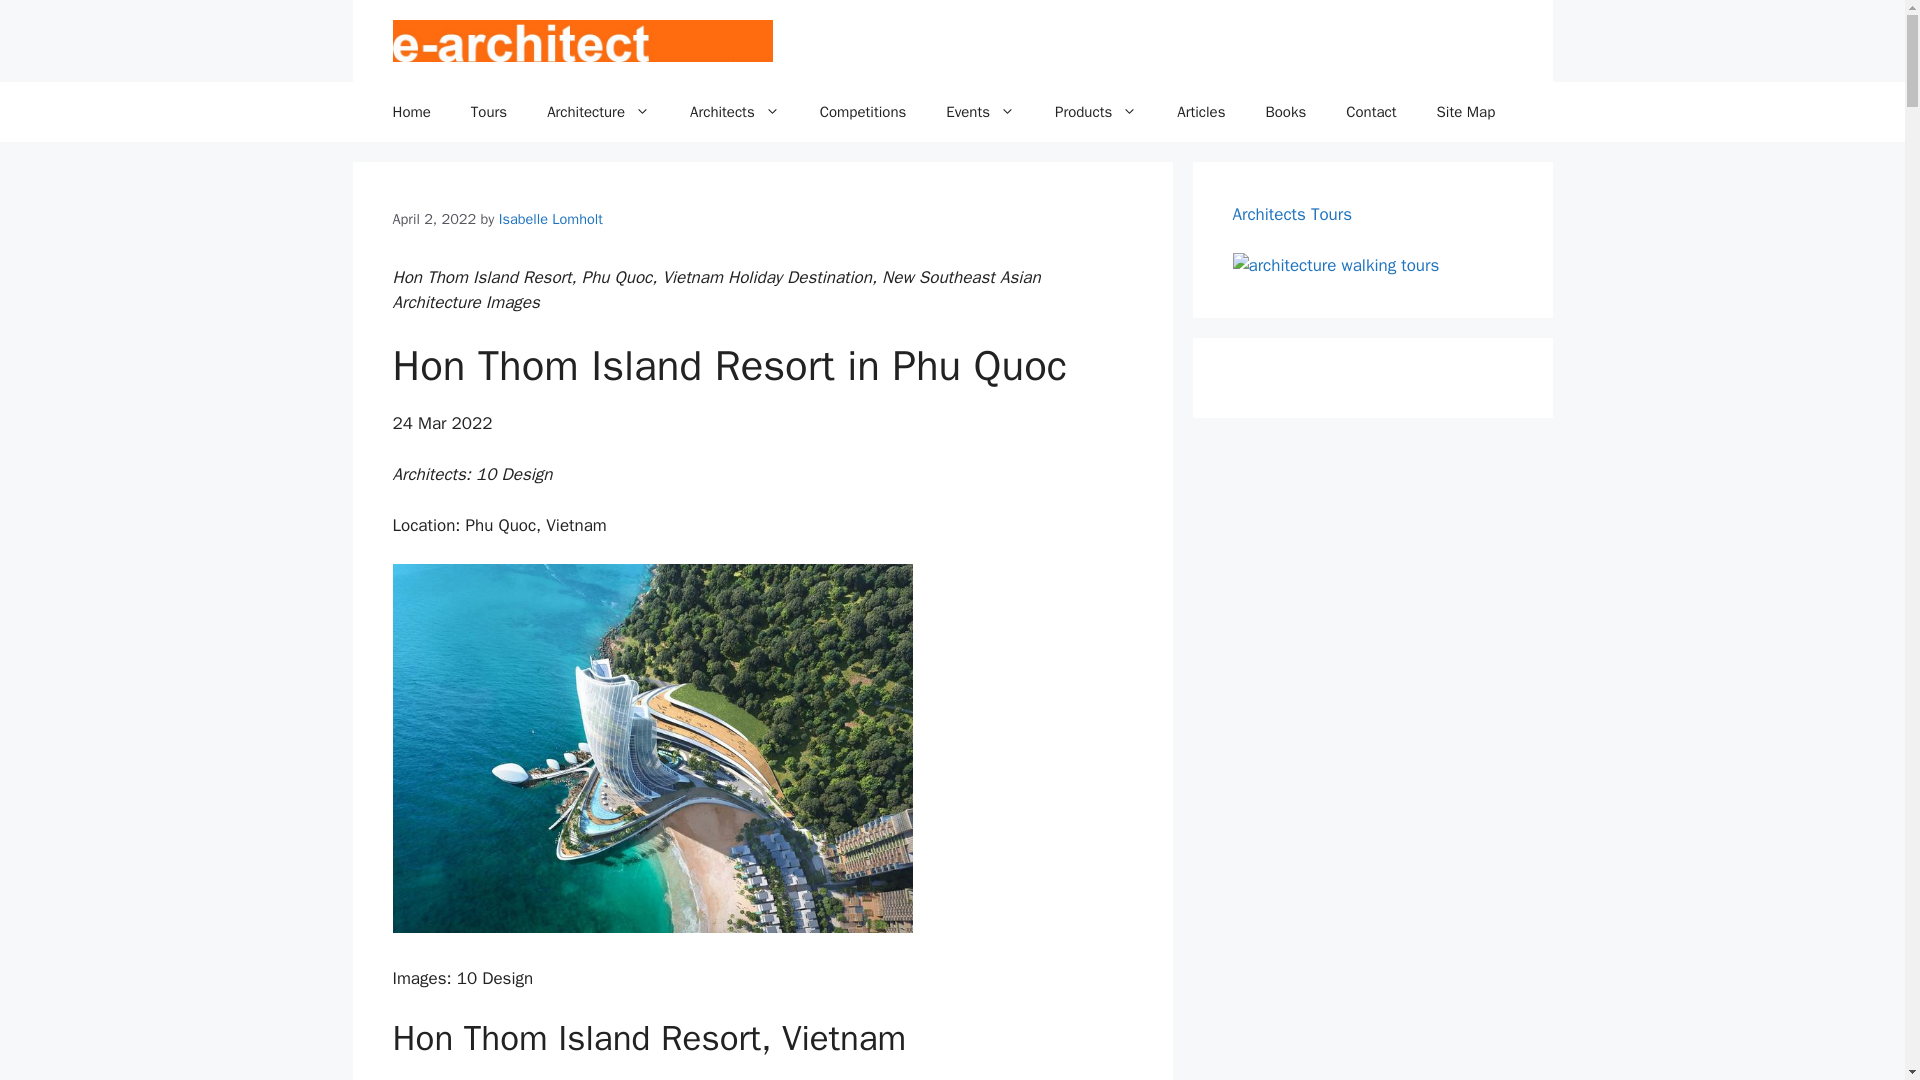 The height and width of the screenshot is (1080, 1920). What do you see at coordinates (550, 218) in the screenshot?
I see `Isabelle Lomholt` at bounding box center [550, 218].